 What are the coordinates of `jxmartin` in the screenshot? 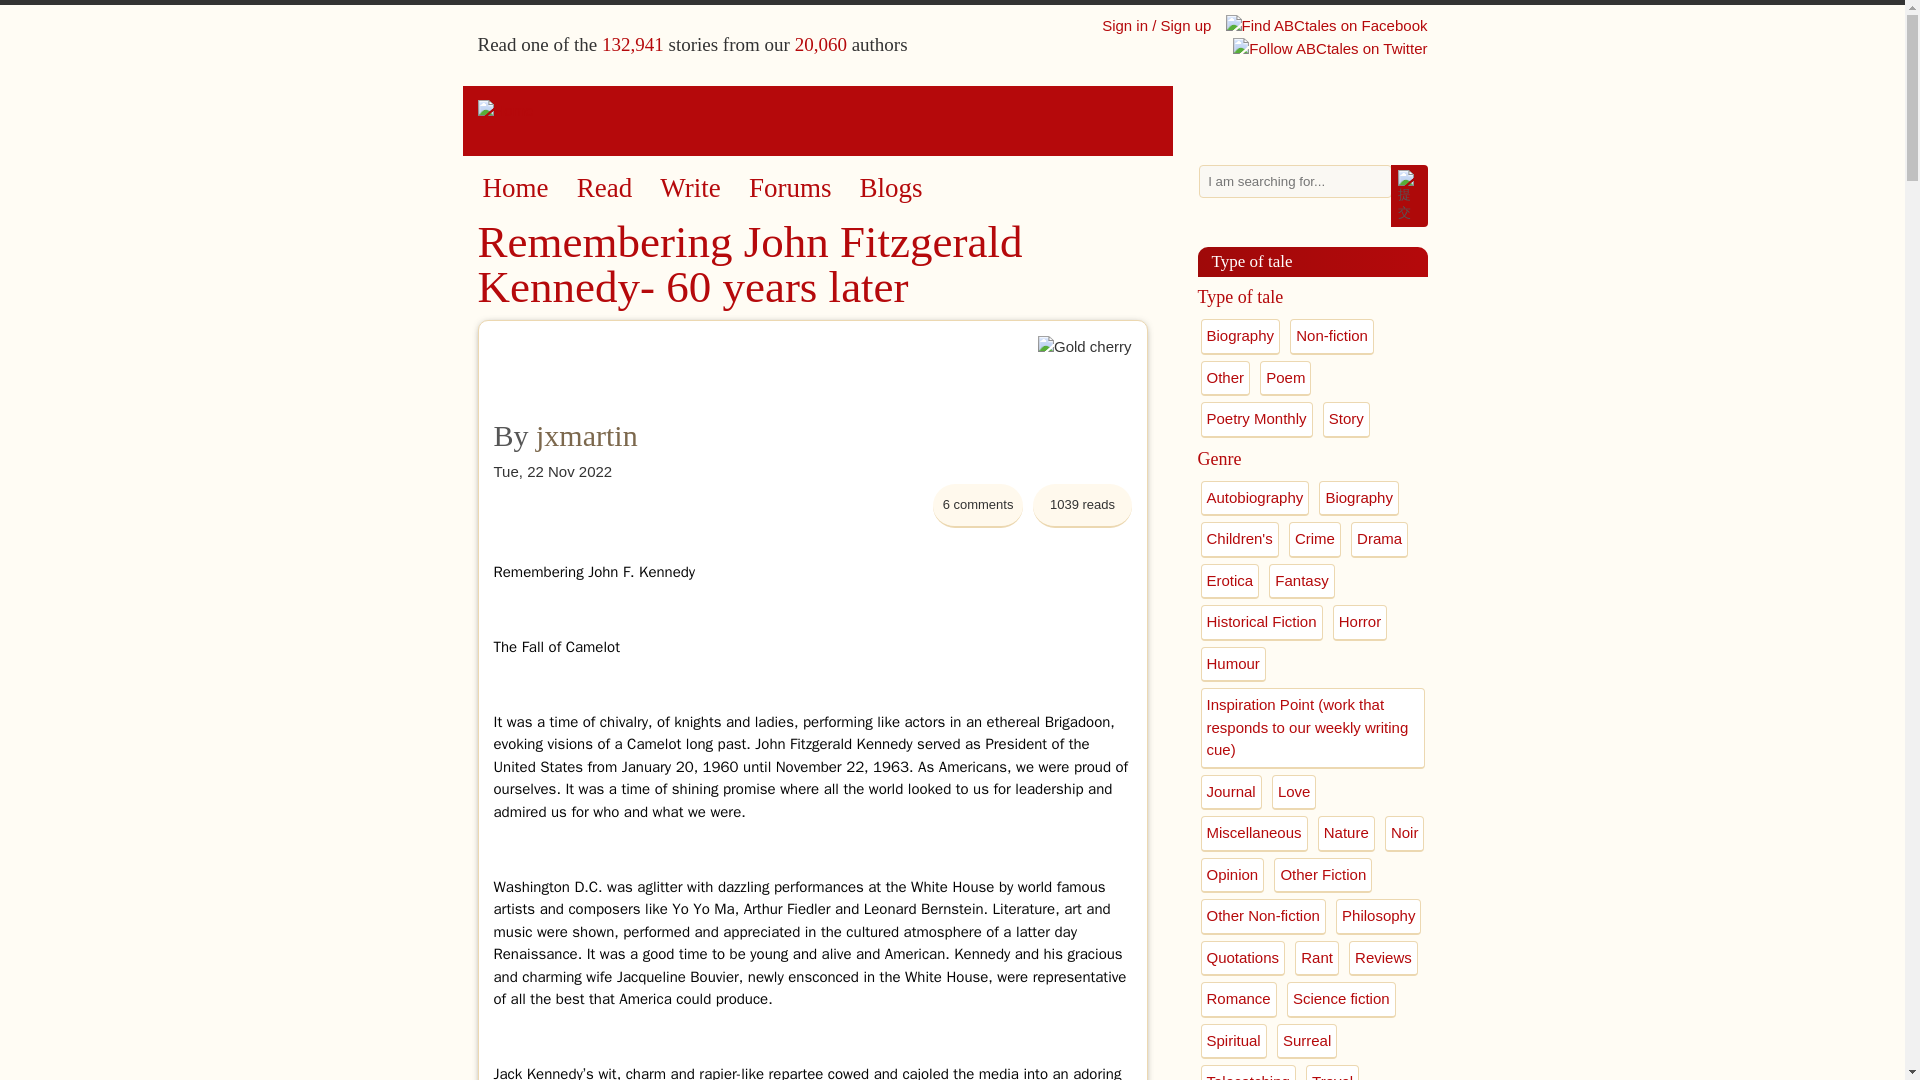 It's located at (586, 436).